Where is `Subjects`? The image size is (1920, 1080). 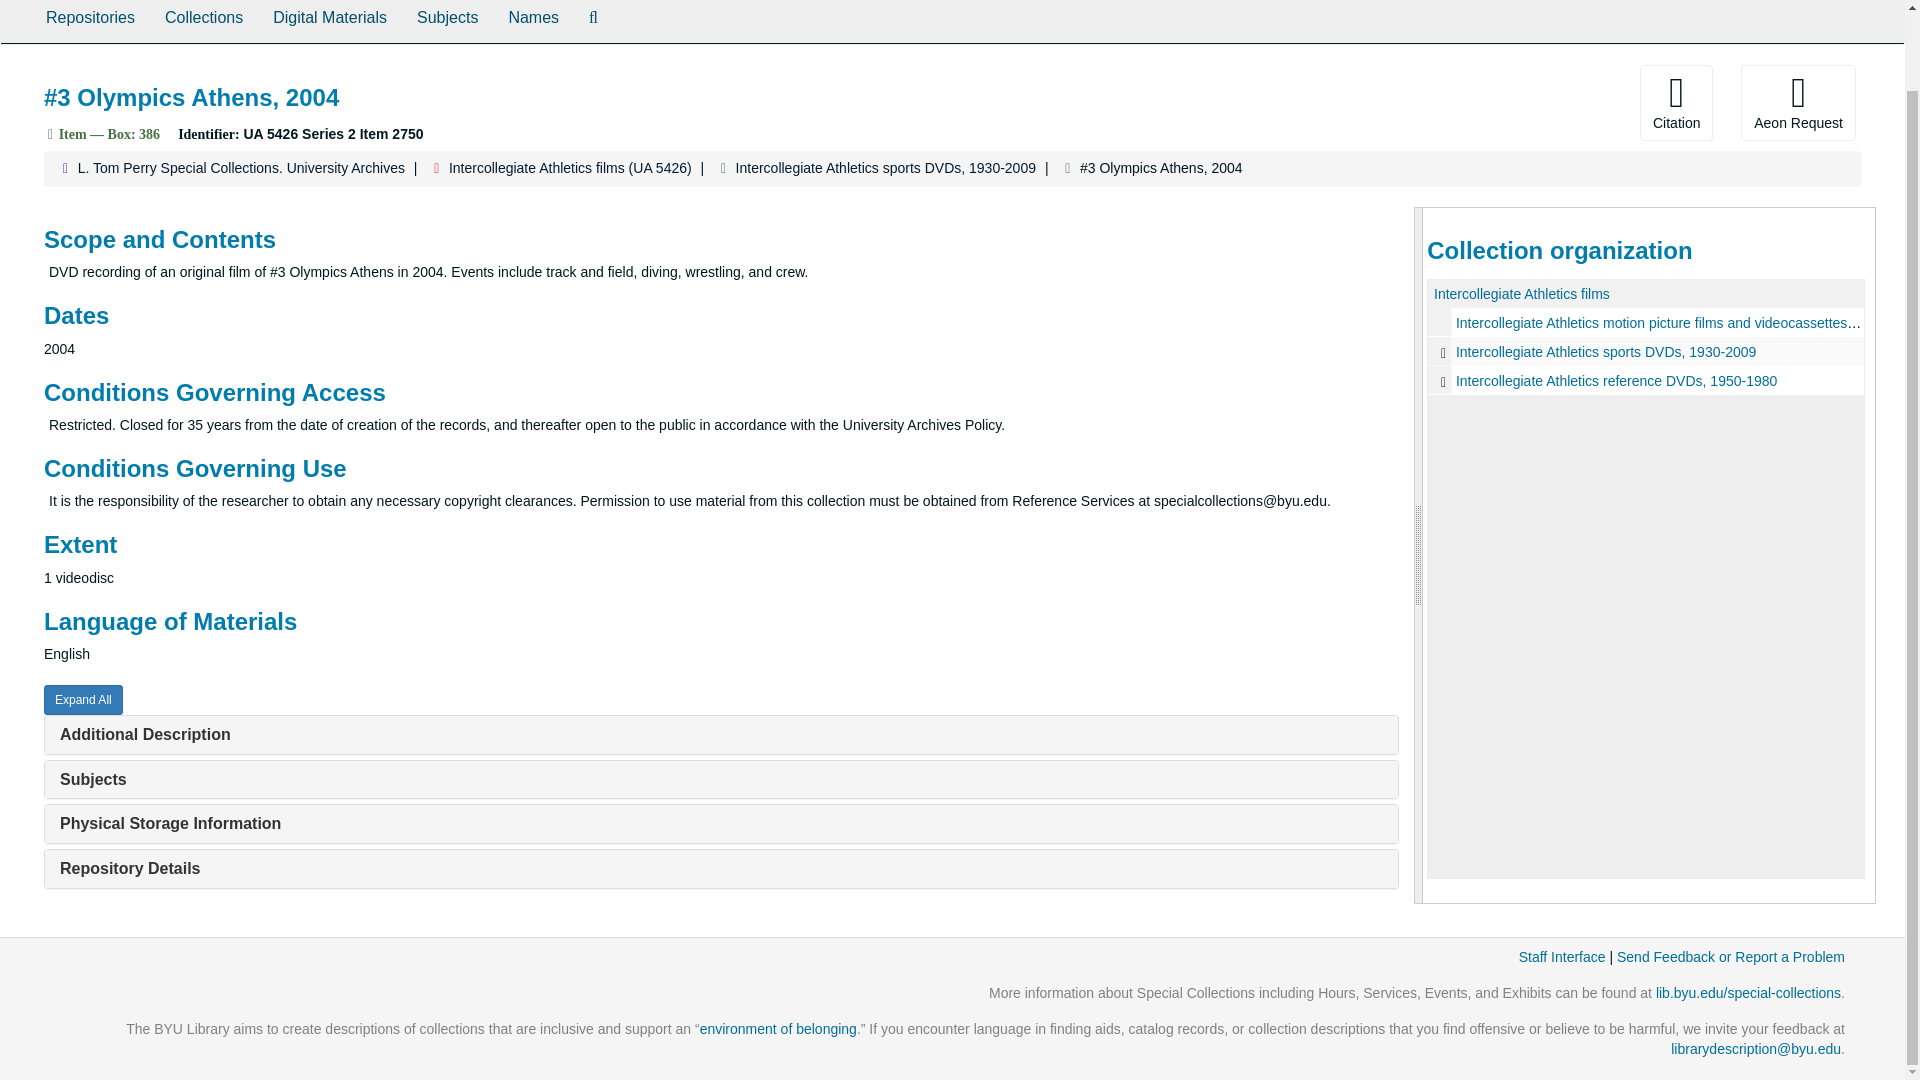
Subjects is located at coordinates (447, 22).